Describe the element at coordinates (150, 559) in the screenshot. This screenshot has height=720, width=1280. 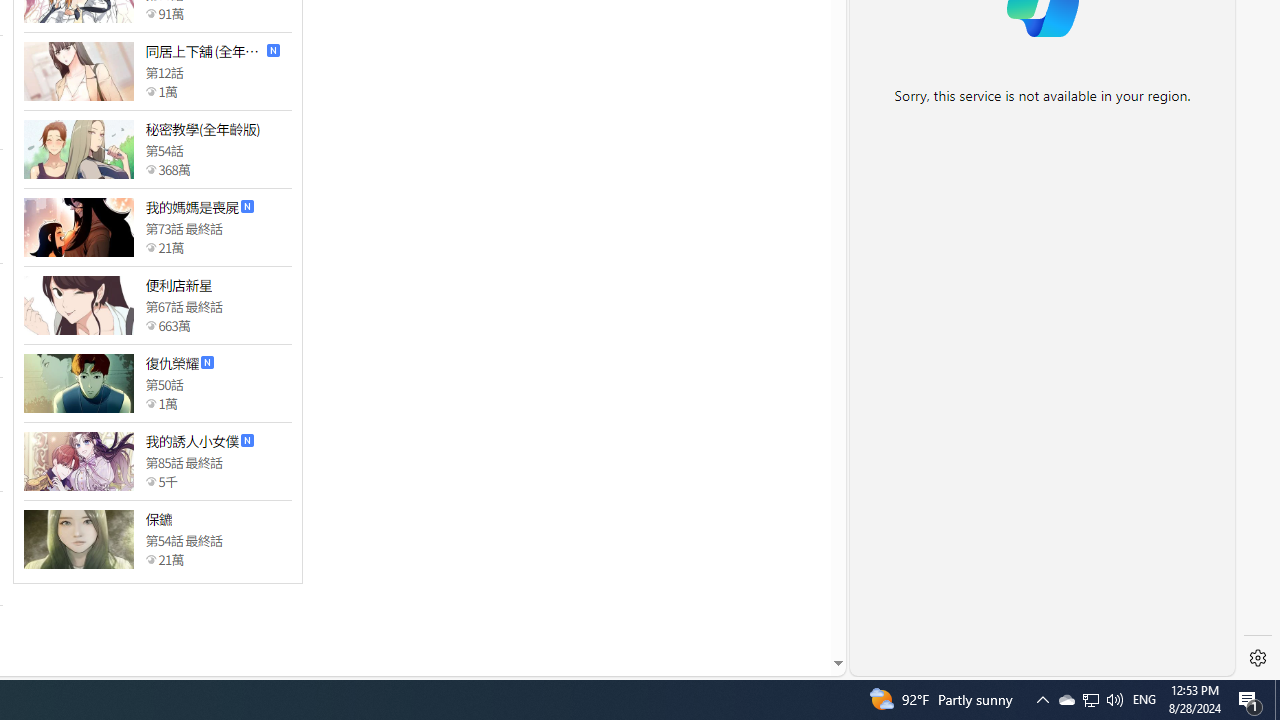
I see `Class: epicon_starpoint` at that location.